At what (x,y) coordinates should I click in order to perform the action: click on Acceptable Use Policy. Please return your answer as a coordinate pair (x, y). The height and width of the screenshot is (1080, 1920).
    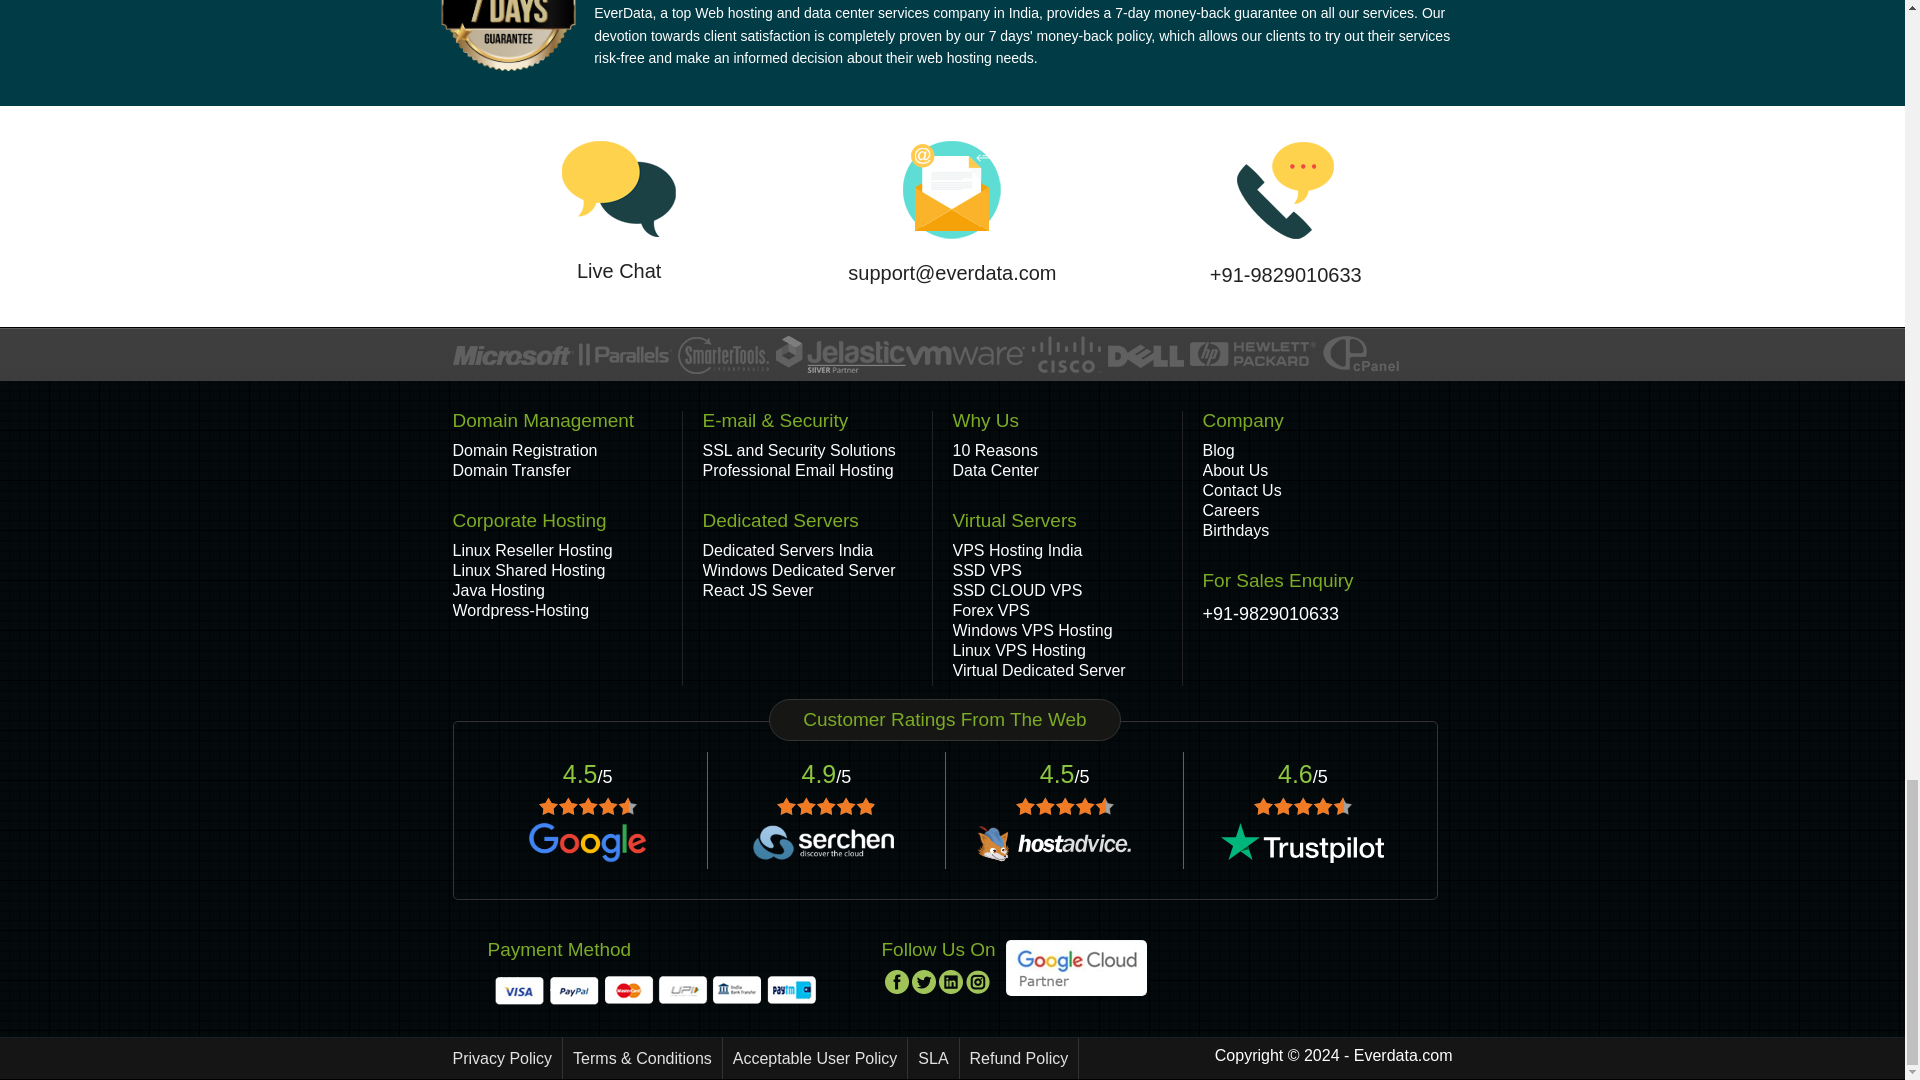
    Looking at the image, I should click on (816, 1058).